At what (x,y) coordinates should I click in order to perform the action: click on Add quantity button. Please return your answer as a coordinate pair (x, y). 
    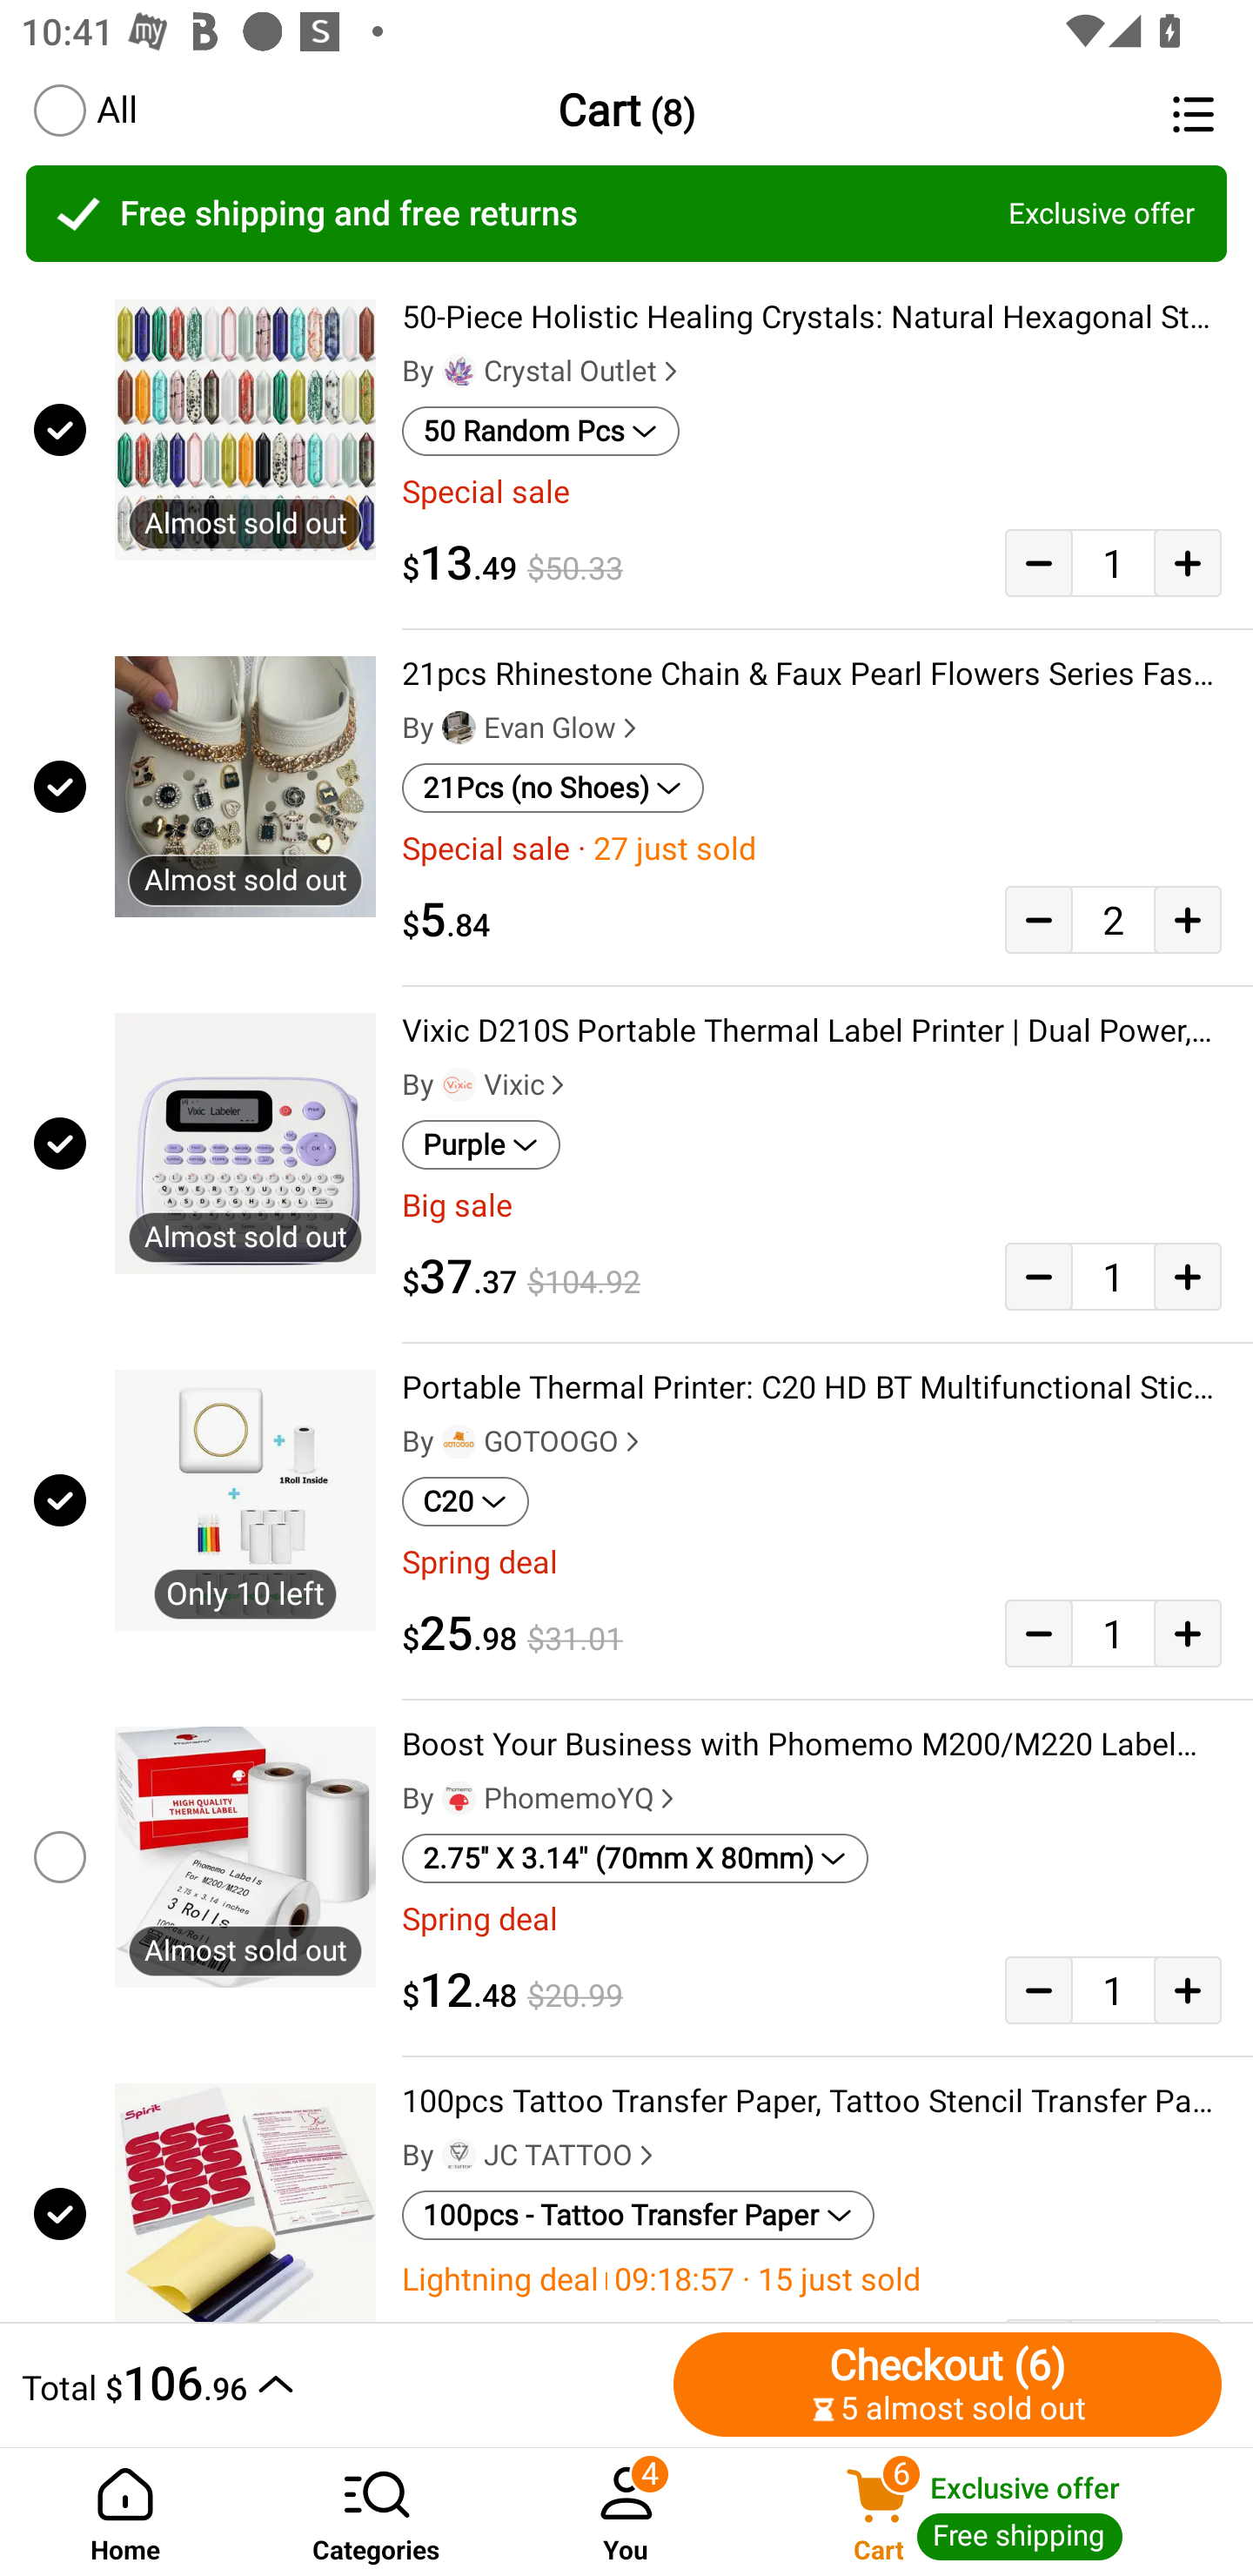
    Looking at the image, I should click on (1188, 1989).